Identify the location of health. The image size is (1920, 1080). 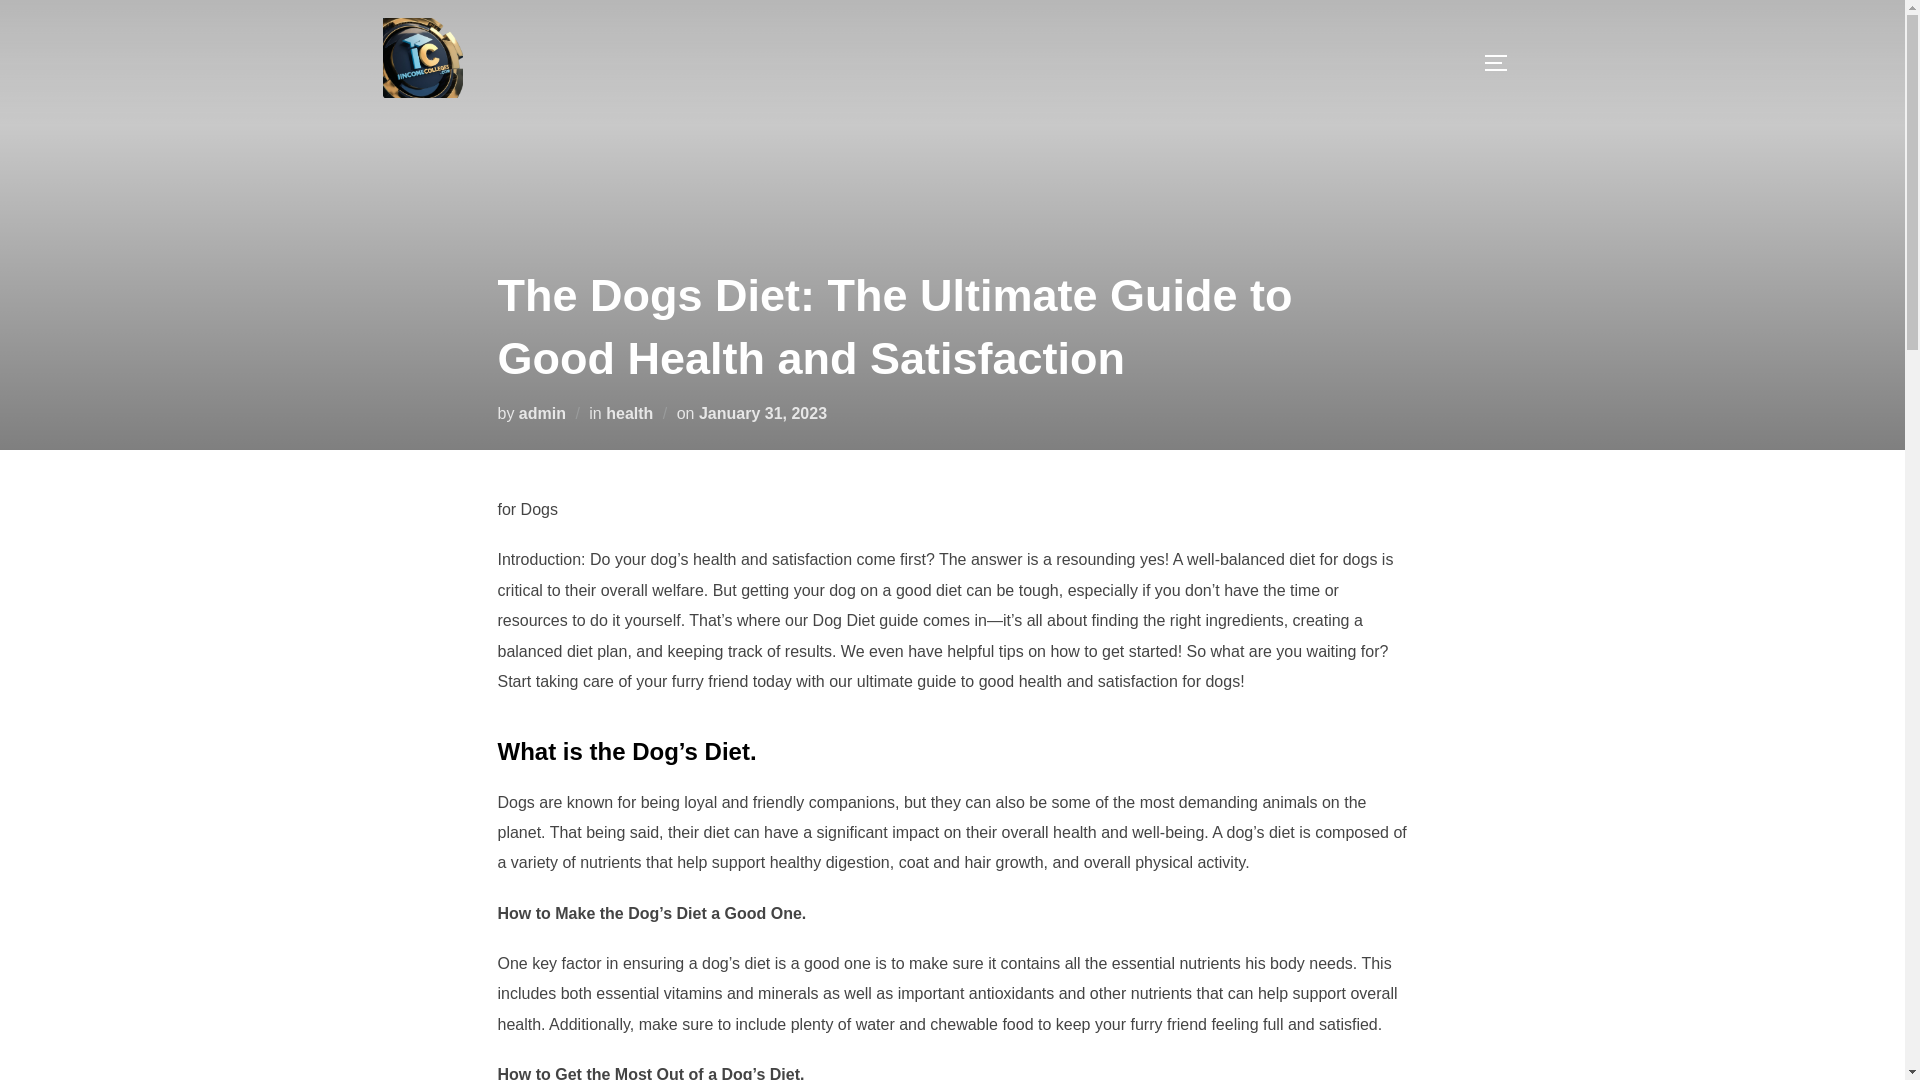
(629, 412).